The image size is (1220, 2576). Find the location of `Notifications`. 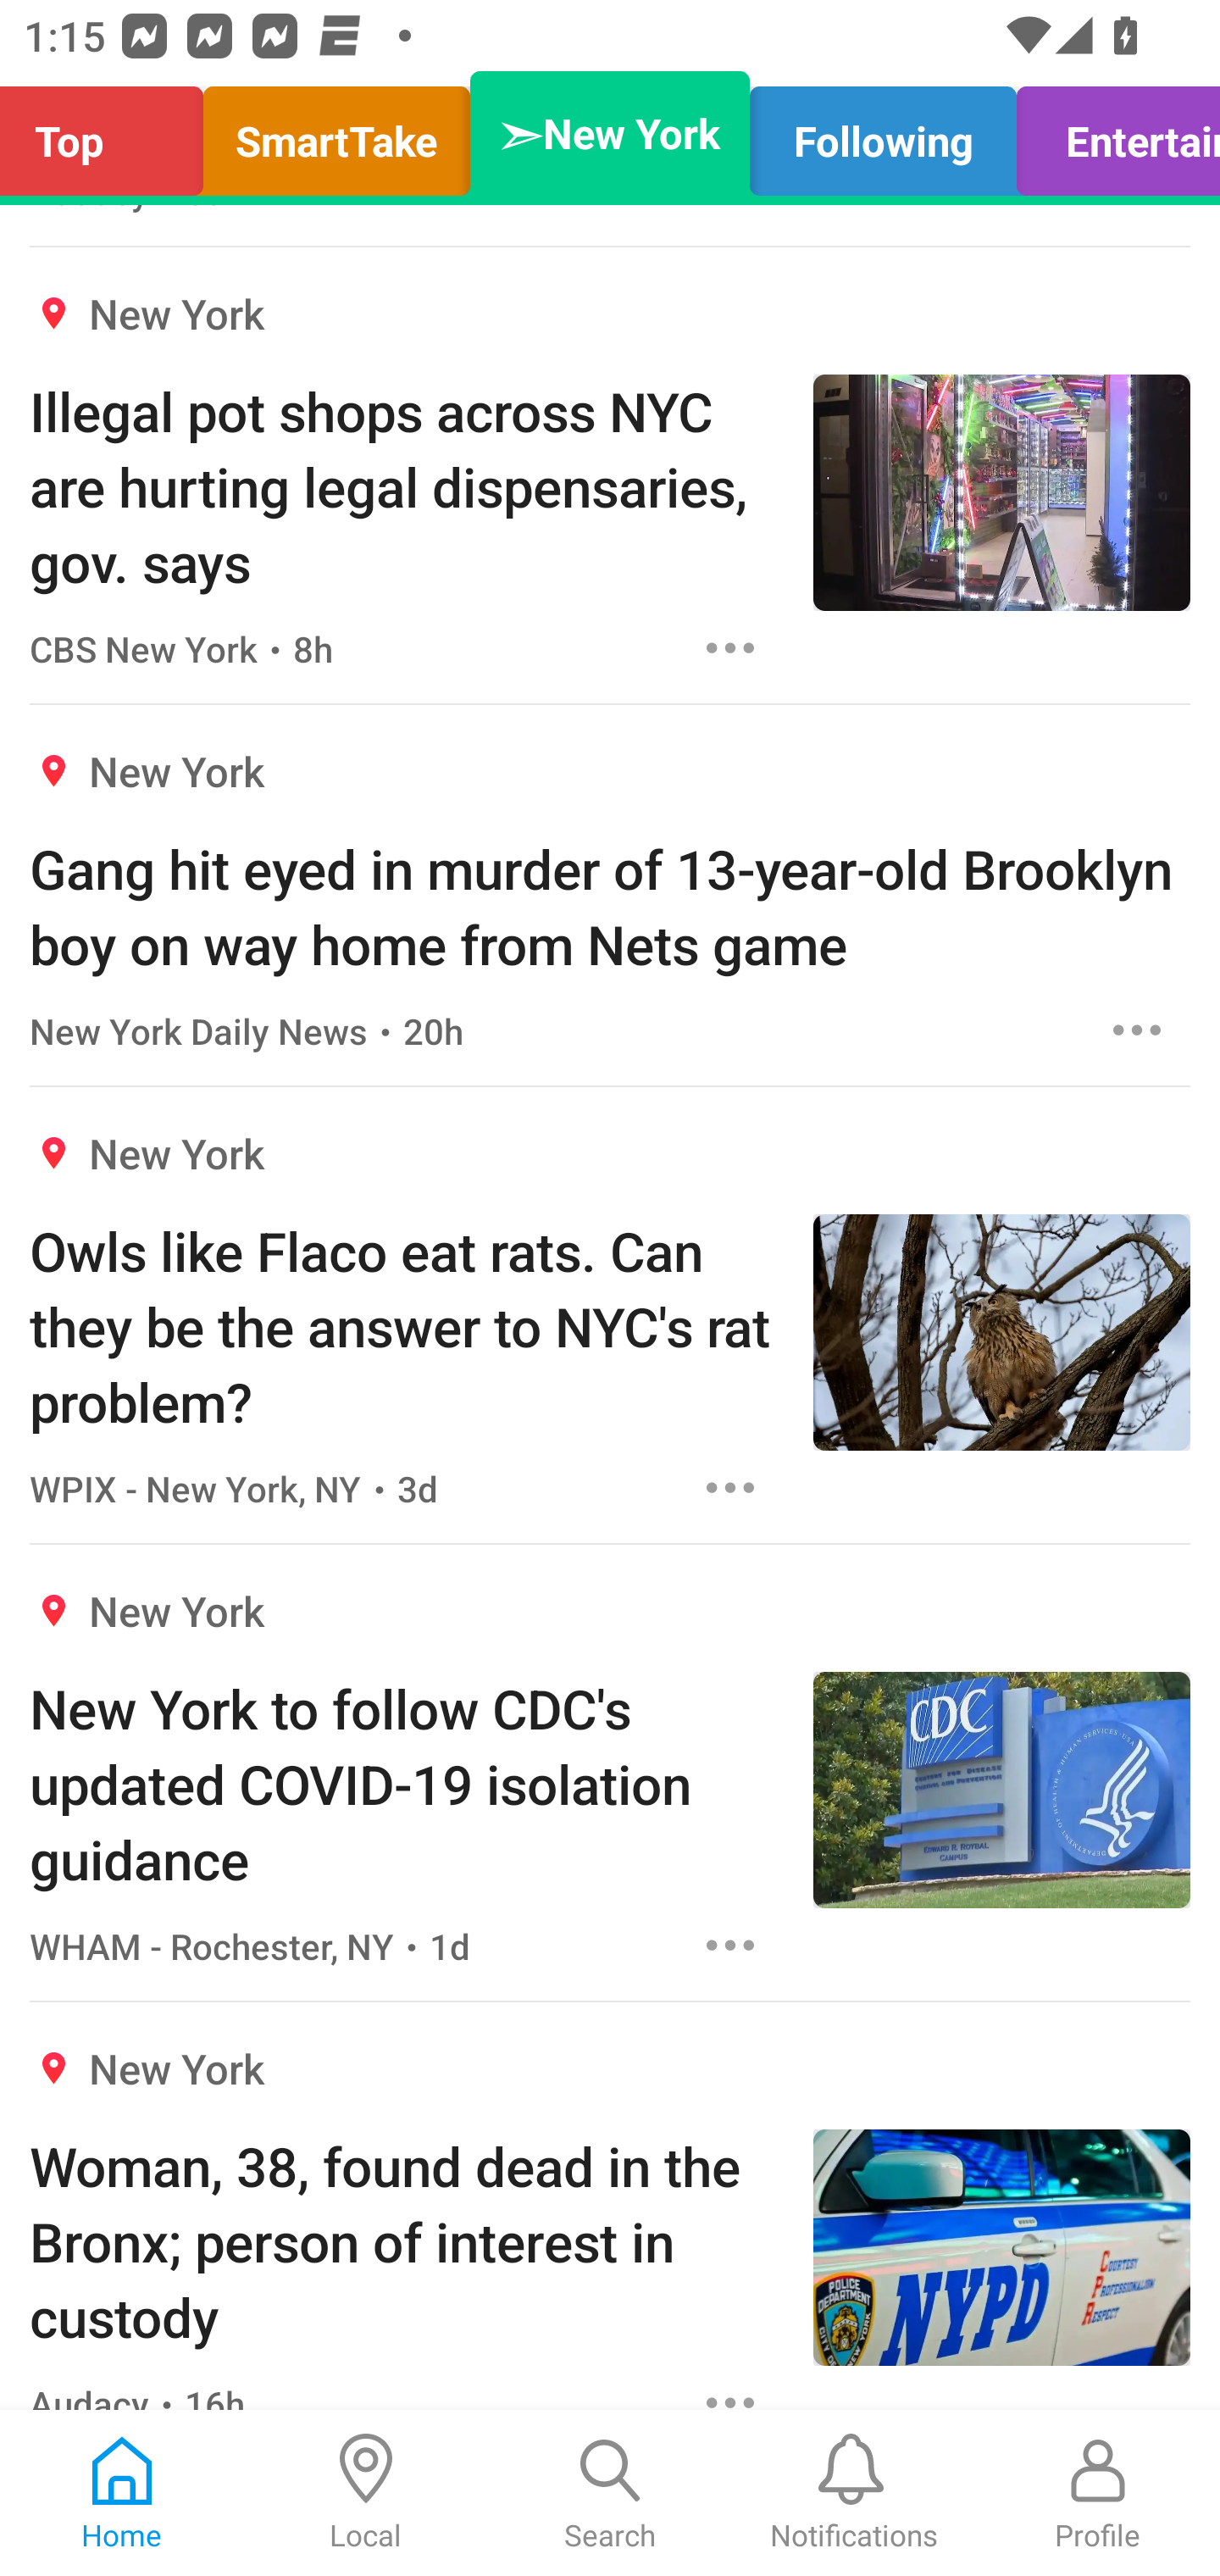

Notifications is located at coordinates (854, 2493).